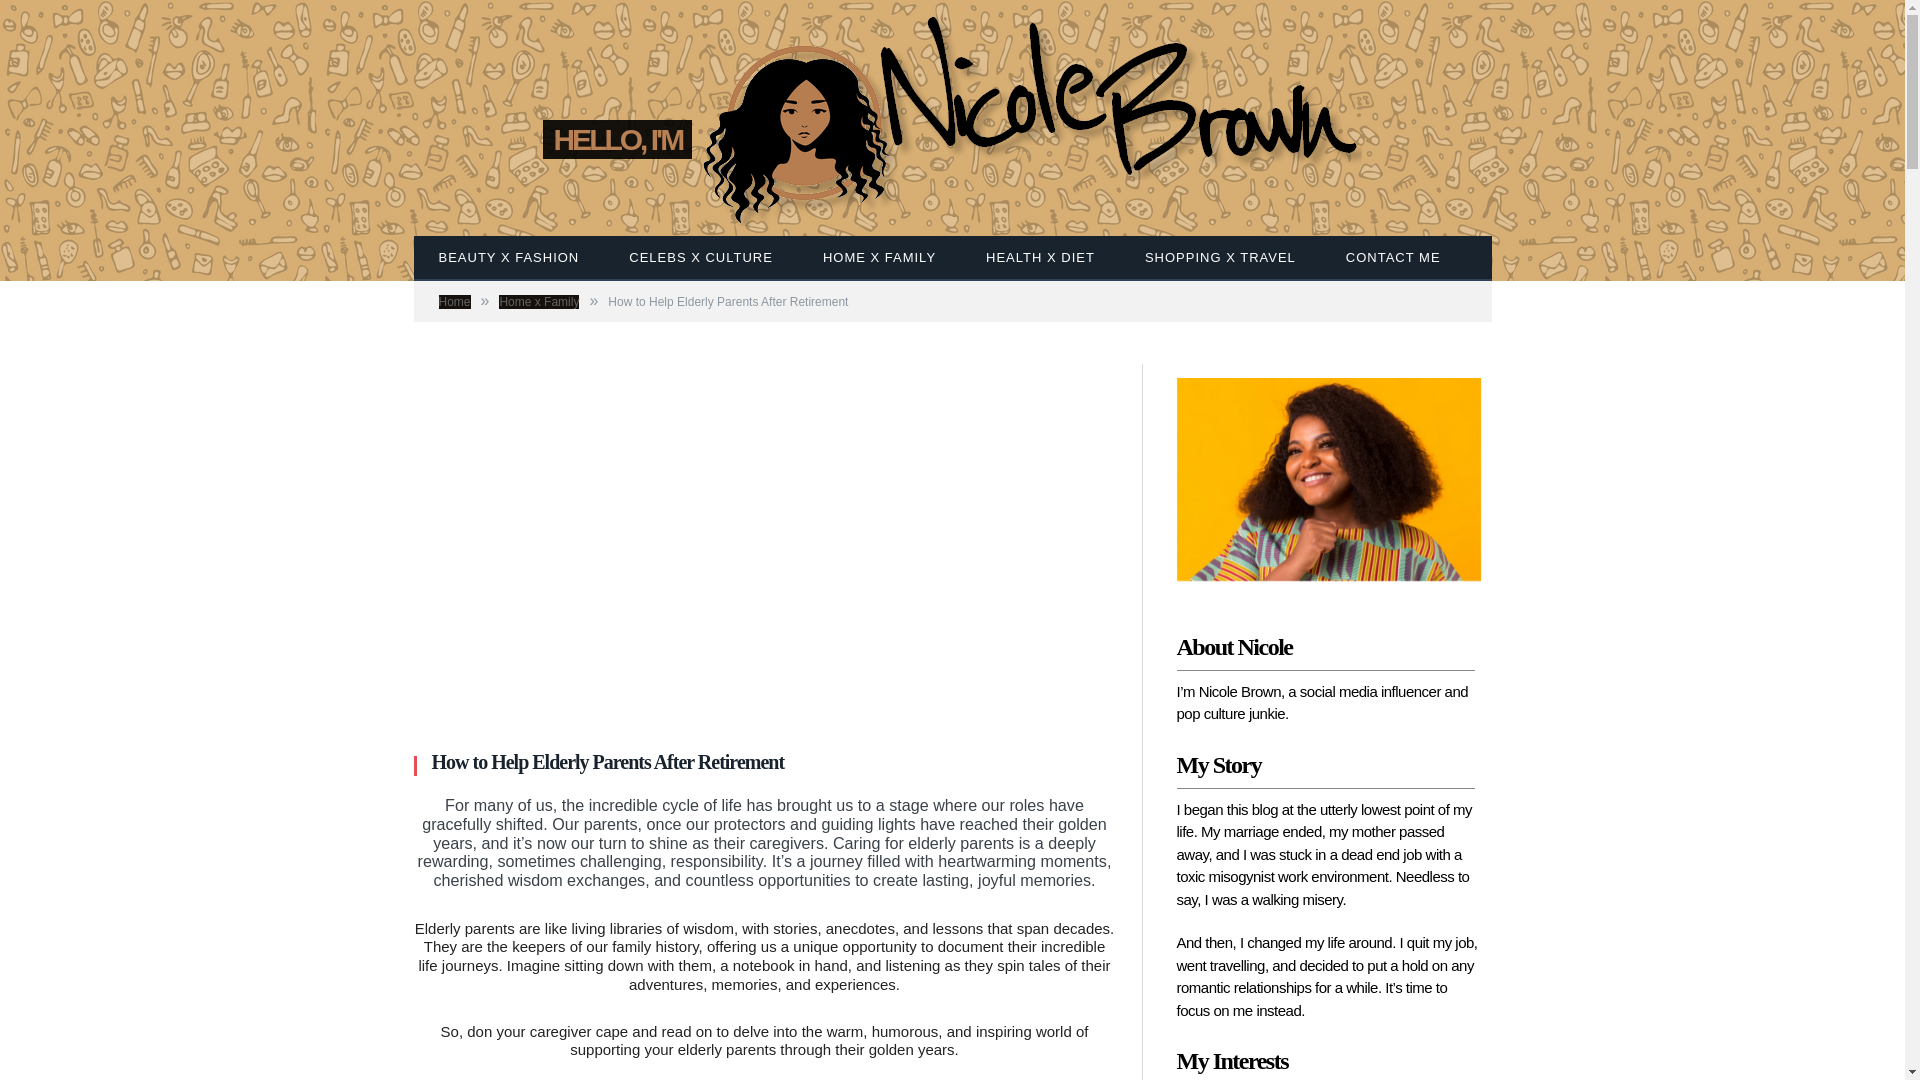 This screenshot has width=1920, height=1080. Describe the element at coordinates (701, 258) in the screenshot. I see `CELEBS X CULTURE` at that location.